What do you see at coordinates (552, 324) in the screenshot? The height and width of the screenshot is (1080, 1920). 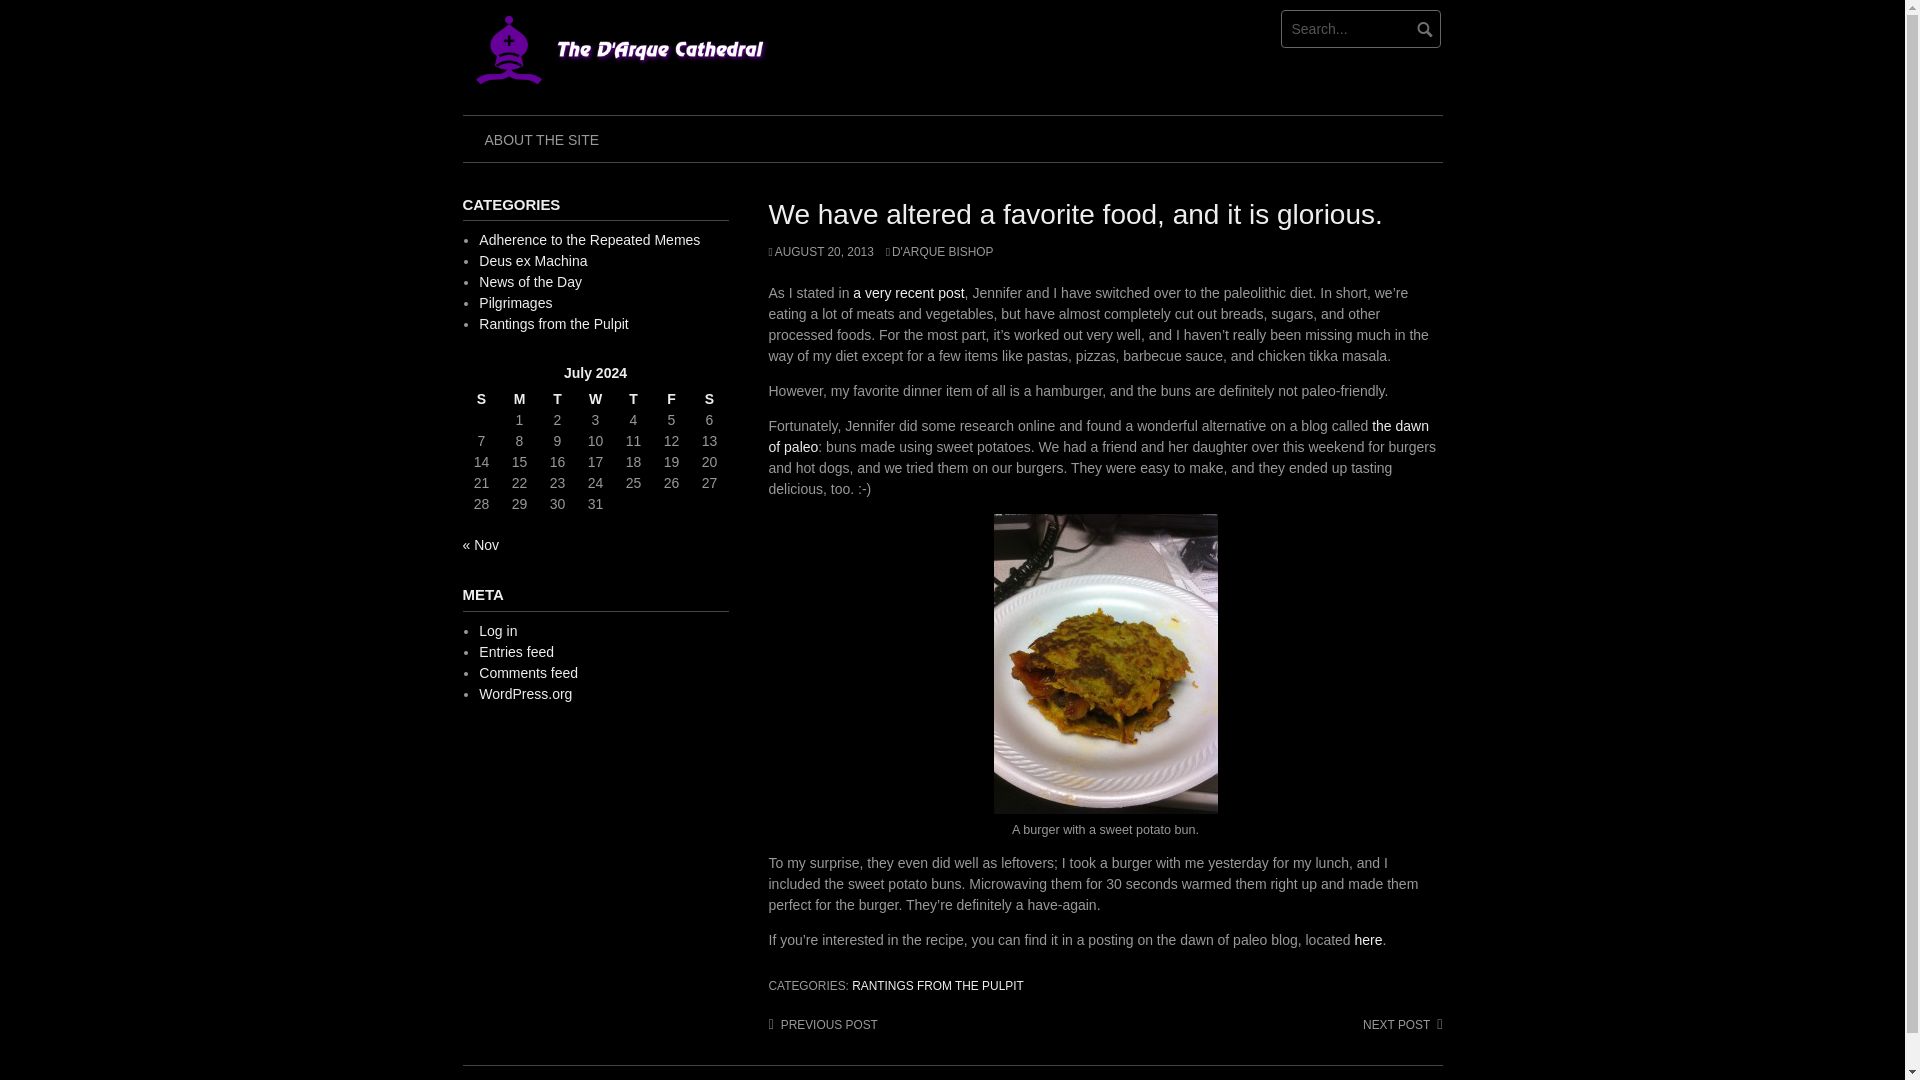 I see `Rantings from the Pulpit` at bounding box center [552, 324].